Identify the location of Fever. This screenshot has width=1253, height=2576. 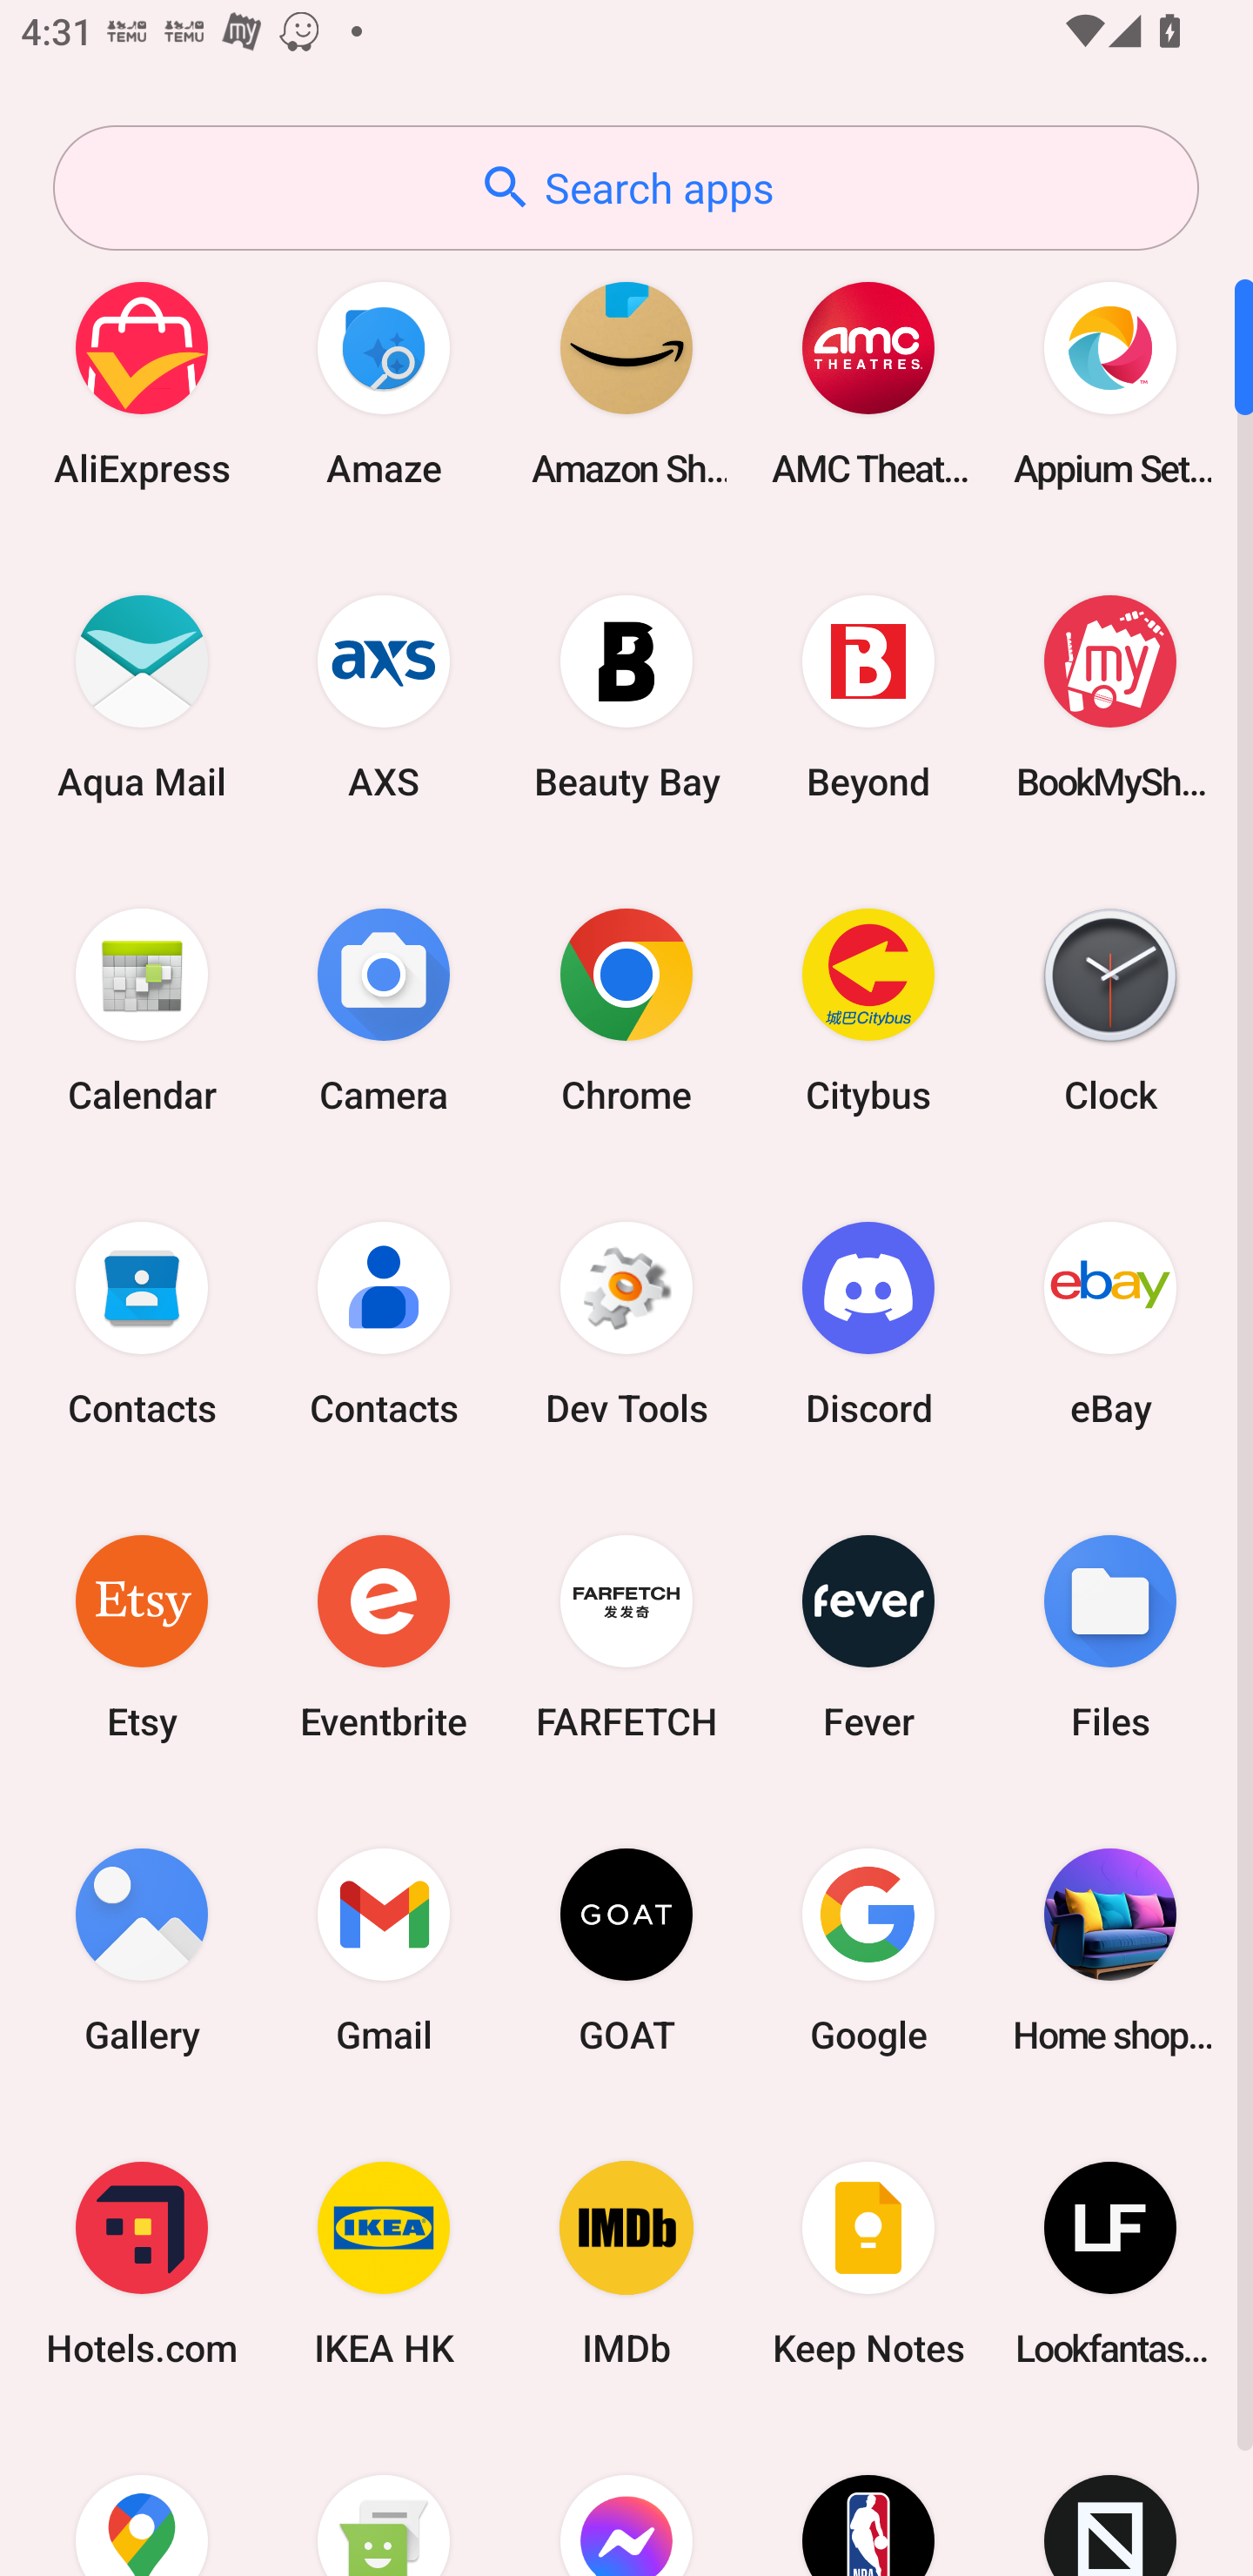
(868, 1636).